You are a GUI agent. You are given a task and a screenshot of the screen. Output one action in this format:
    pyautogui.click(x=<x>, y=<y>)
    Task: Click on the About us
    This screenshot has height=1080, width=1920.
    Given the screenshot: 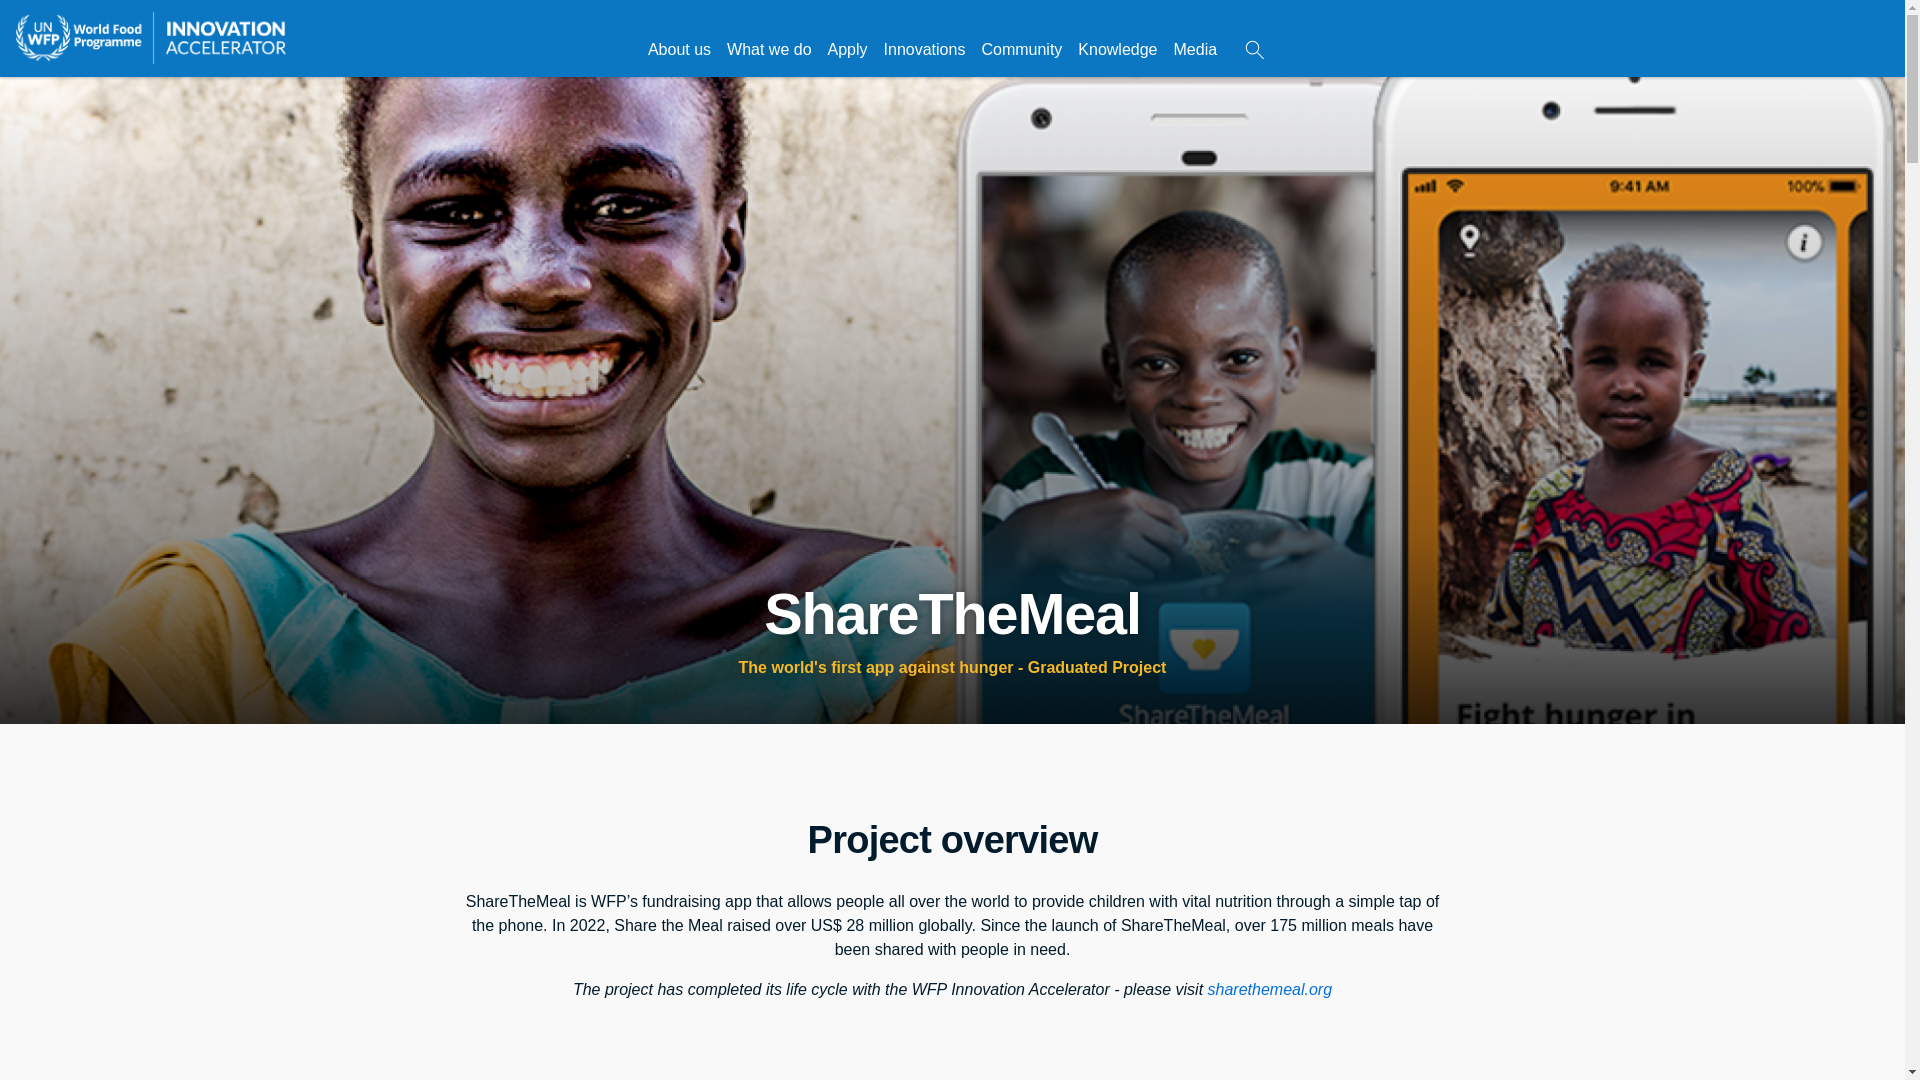 What is the action you would take?
    pyautogui.click(x=678, y=49)
    